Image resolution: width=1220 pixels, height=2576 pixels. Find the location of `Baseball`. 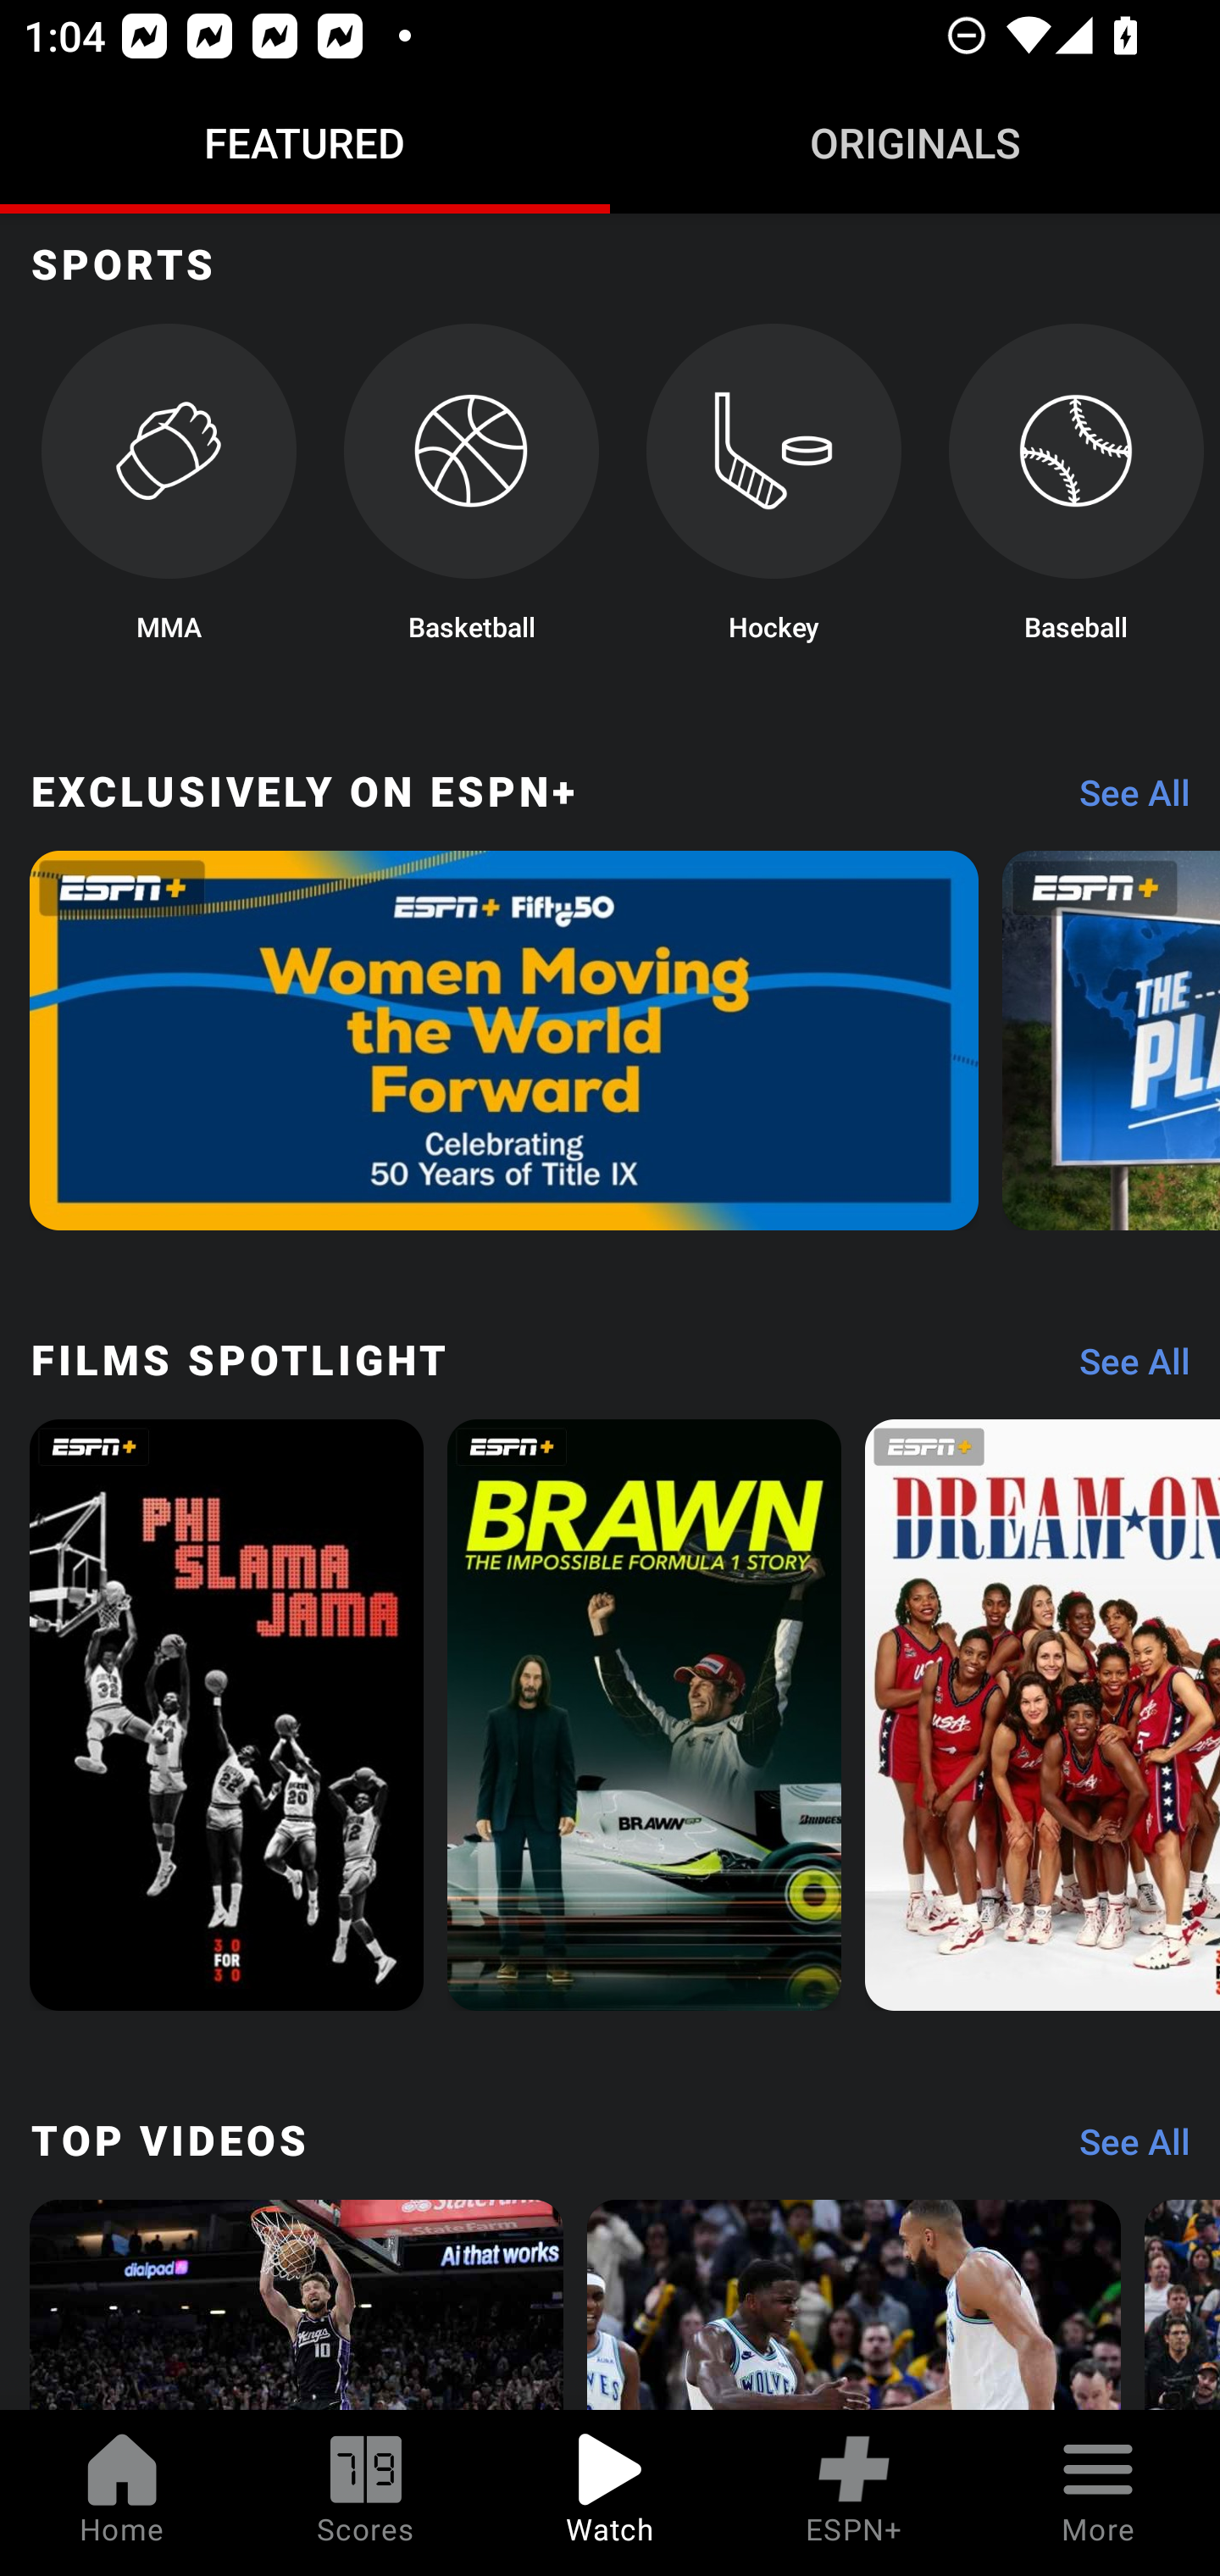

Baseball is located at coordinates (1076, 493).